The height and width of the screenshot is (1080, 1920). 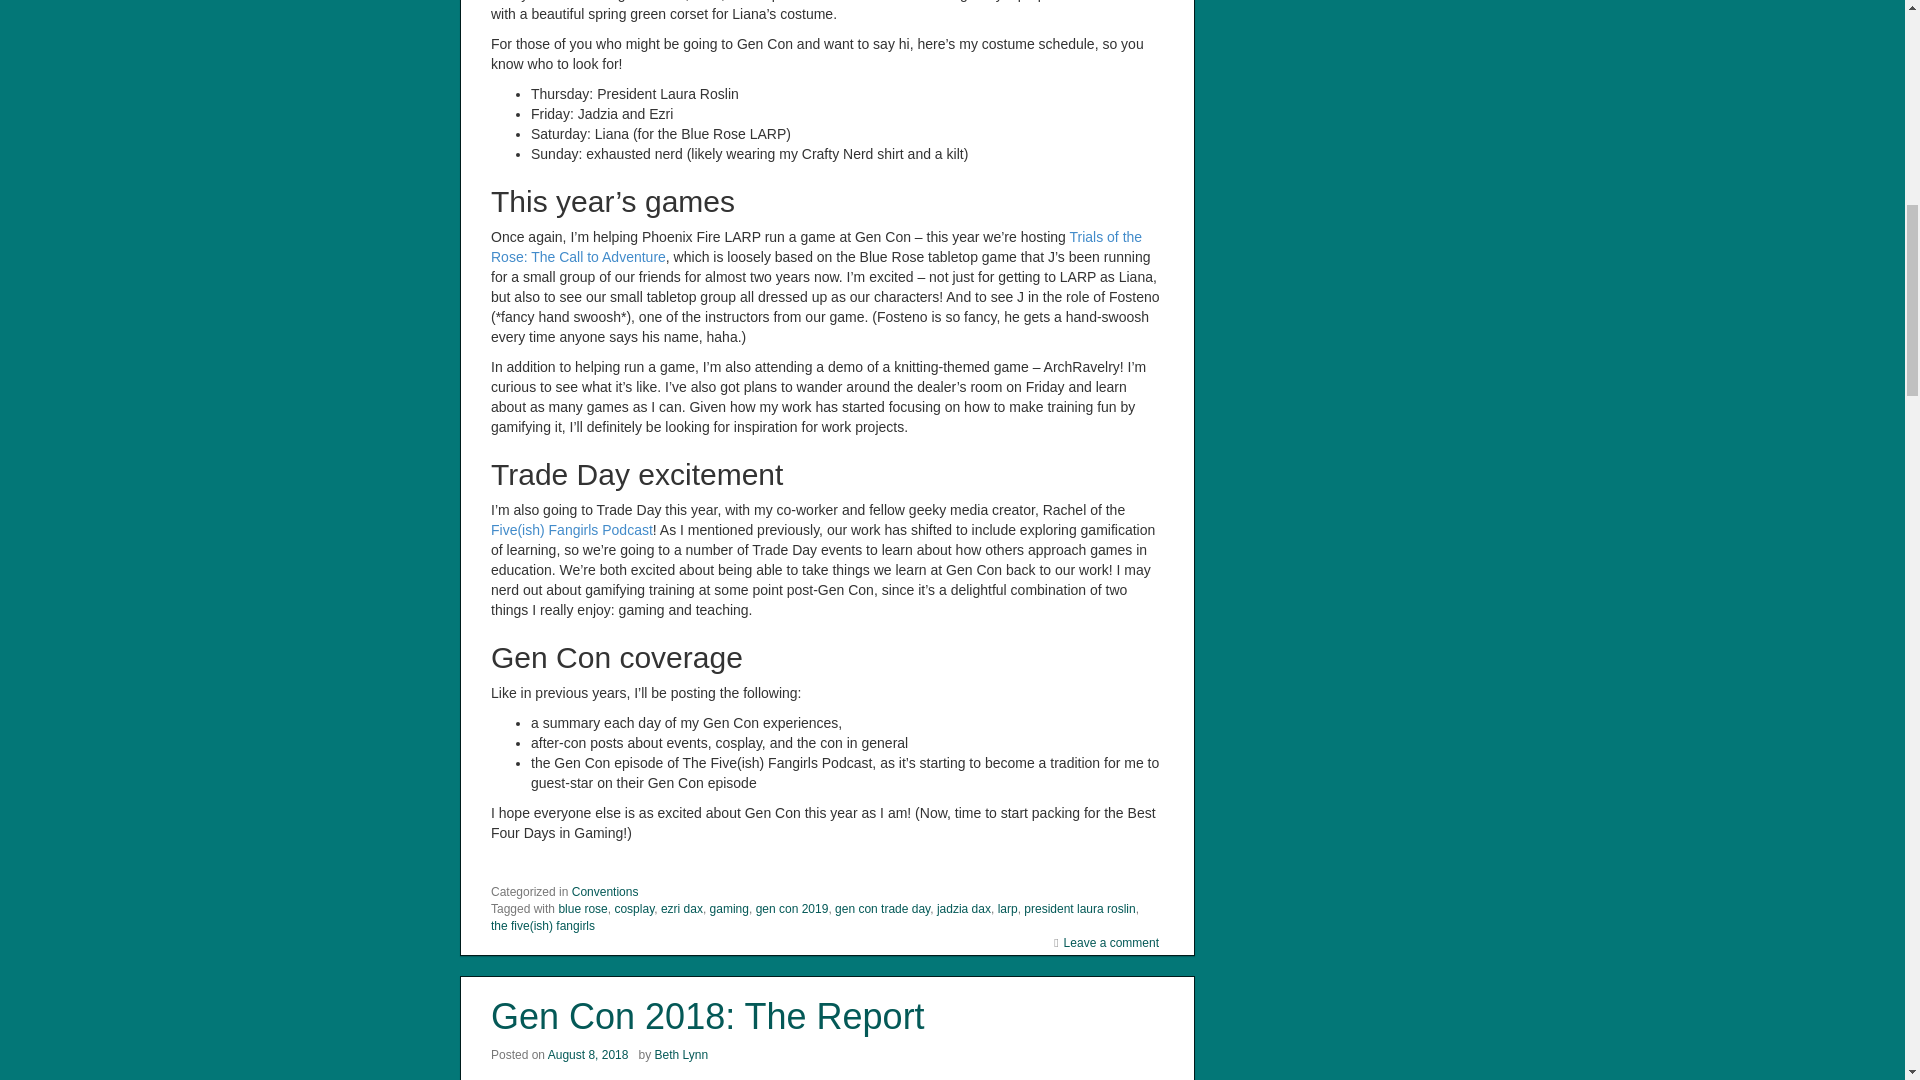 I want to click on blue rose, so click(x=582, y=908).